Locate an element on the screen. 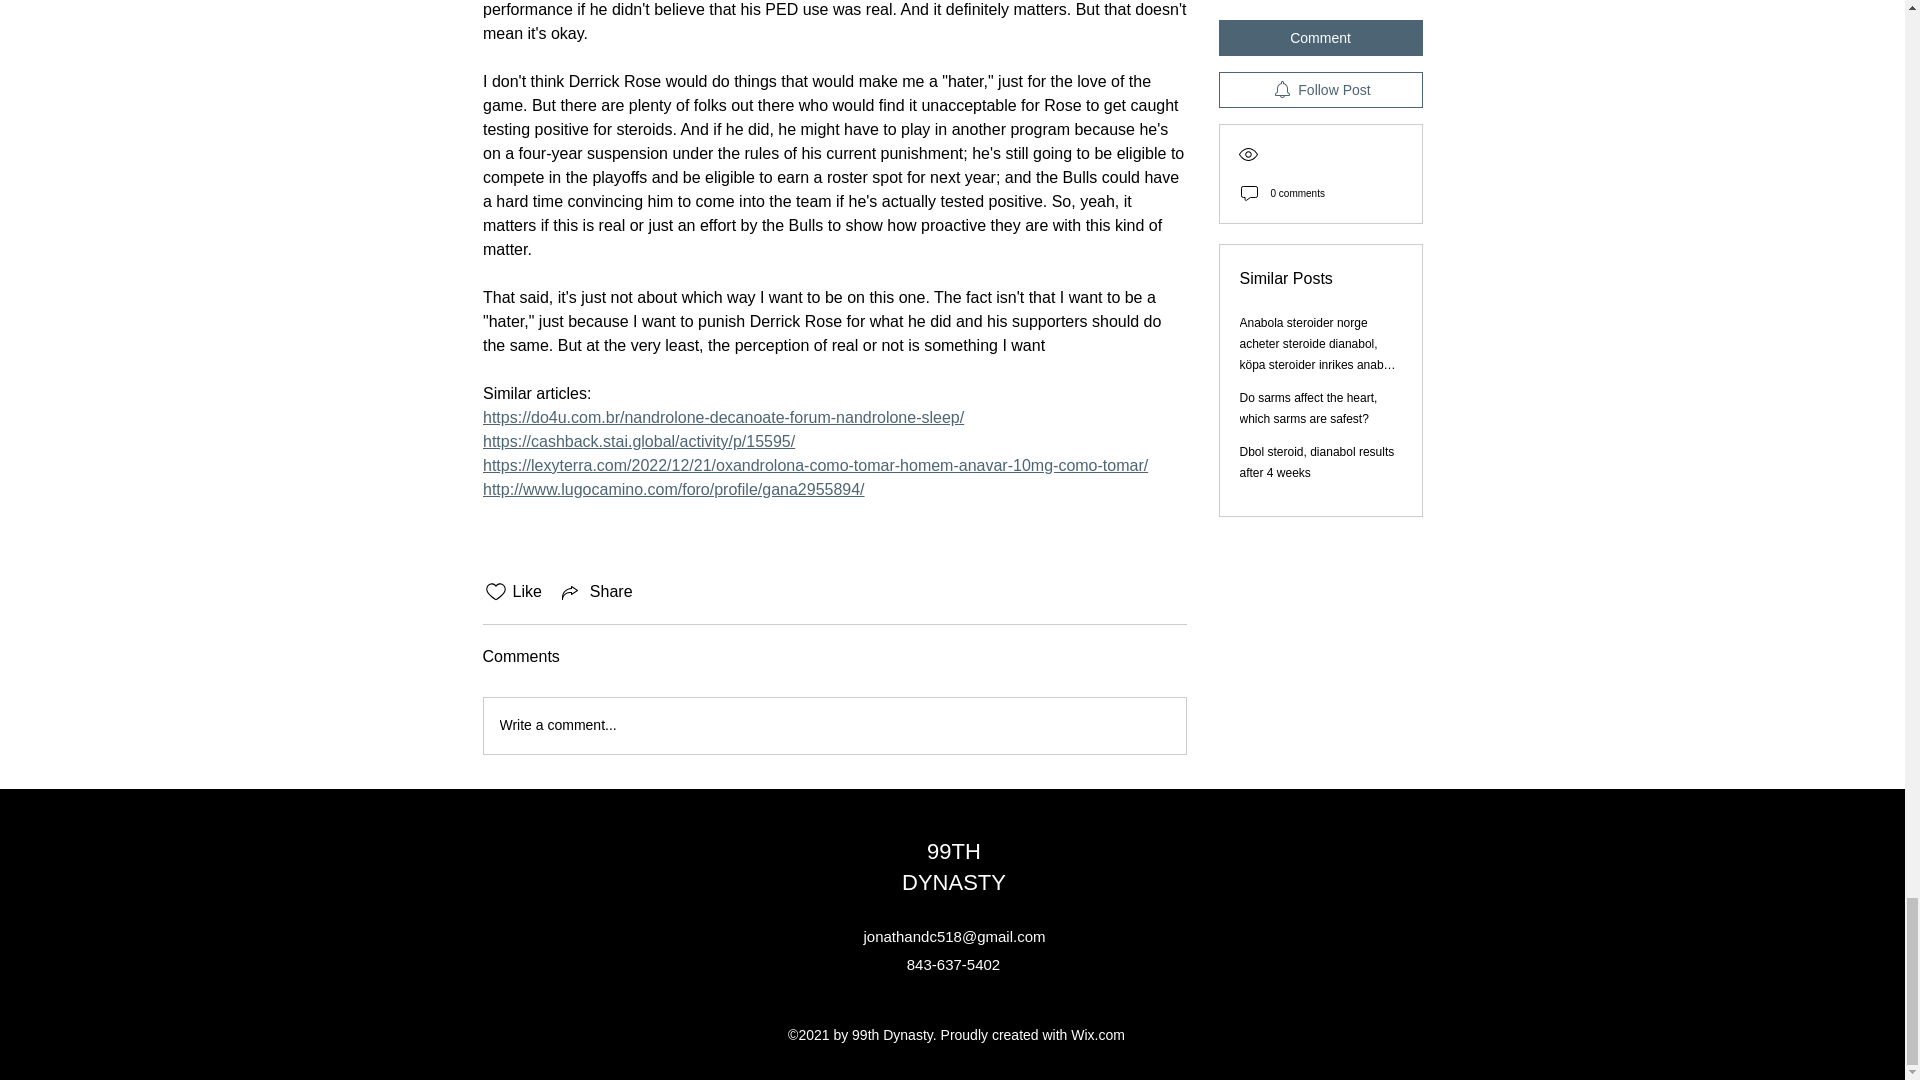 This screenshot has height=1080, width=1920. 99TH DYNASTY is located at coordinates (954, 867).